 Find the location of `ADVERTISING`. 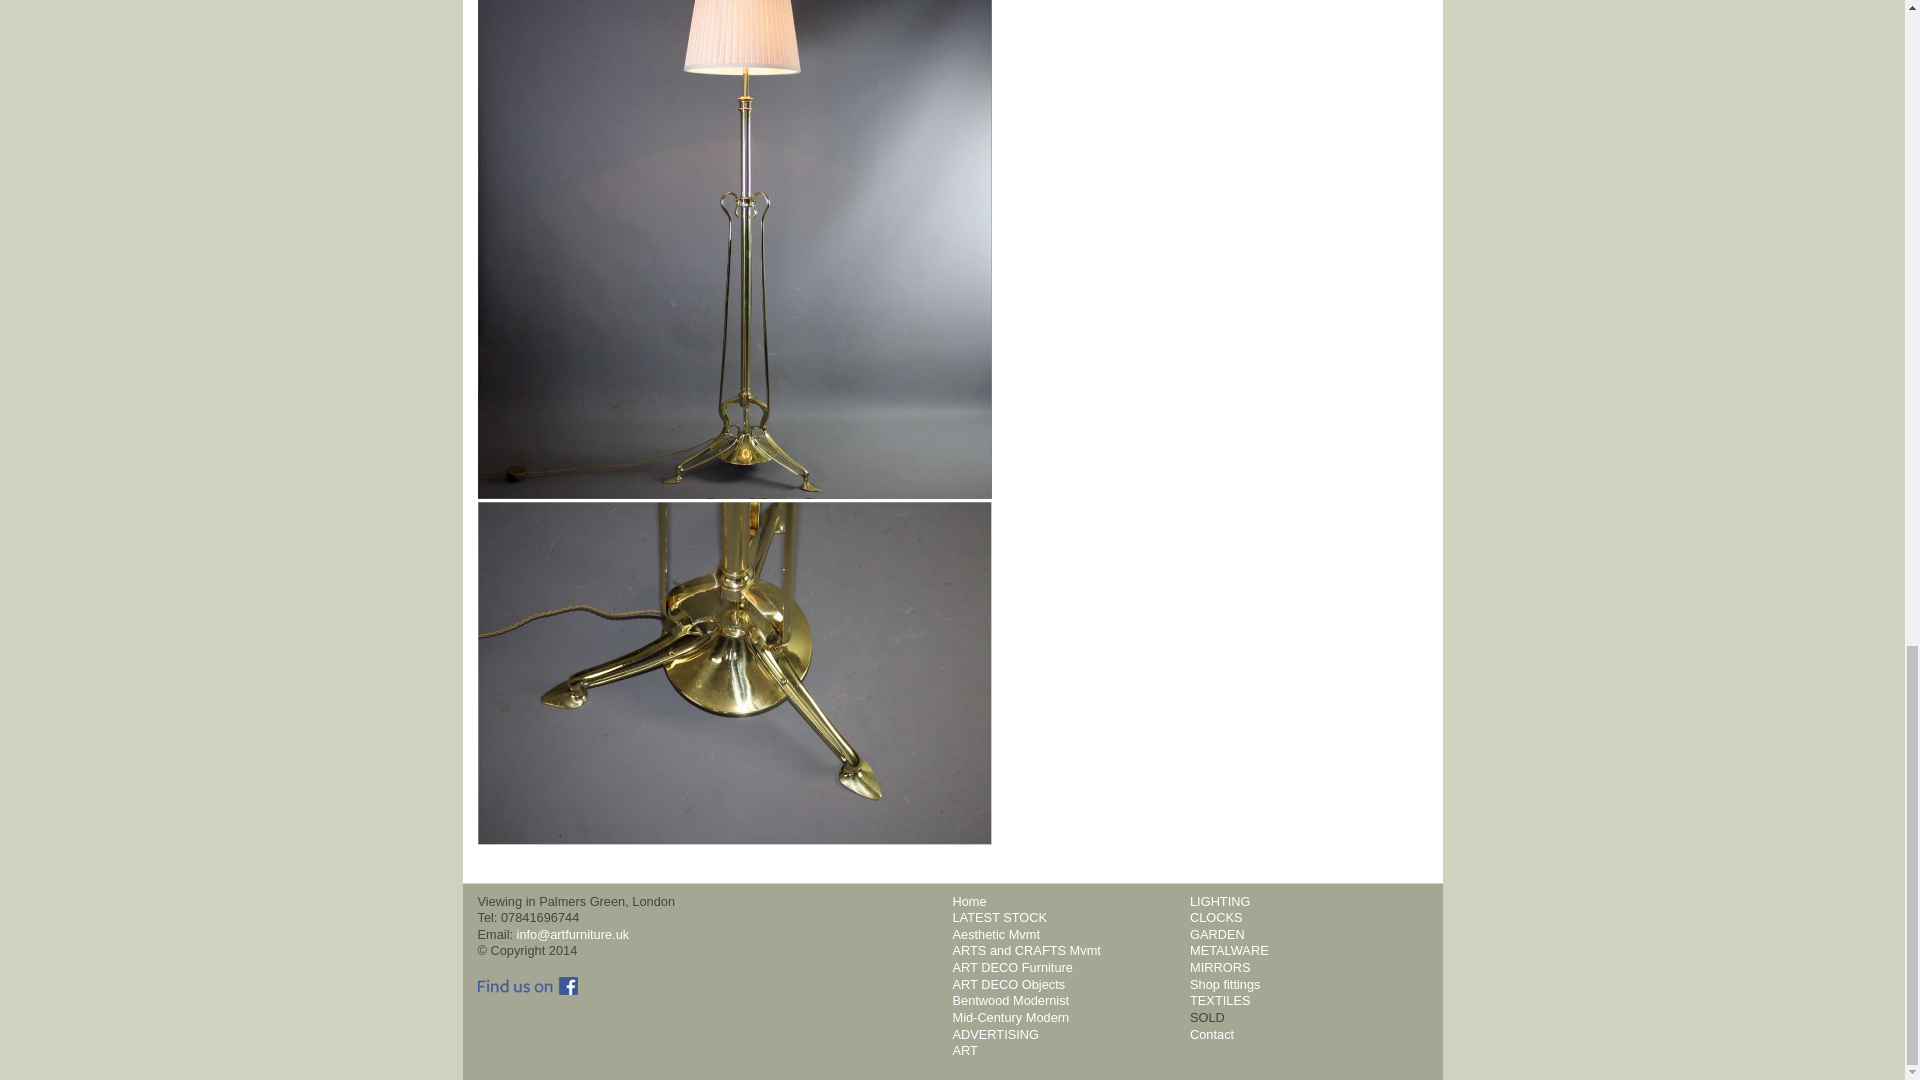

ADVERTISING is located at coordinates (995, 1034).